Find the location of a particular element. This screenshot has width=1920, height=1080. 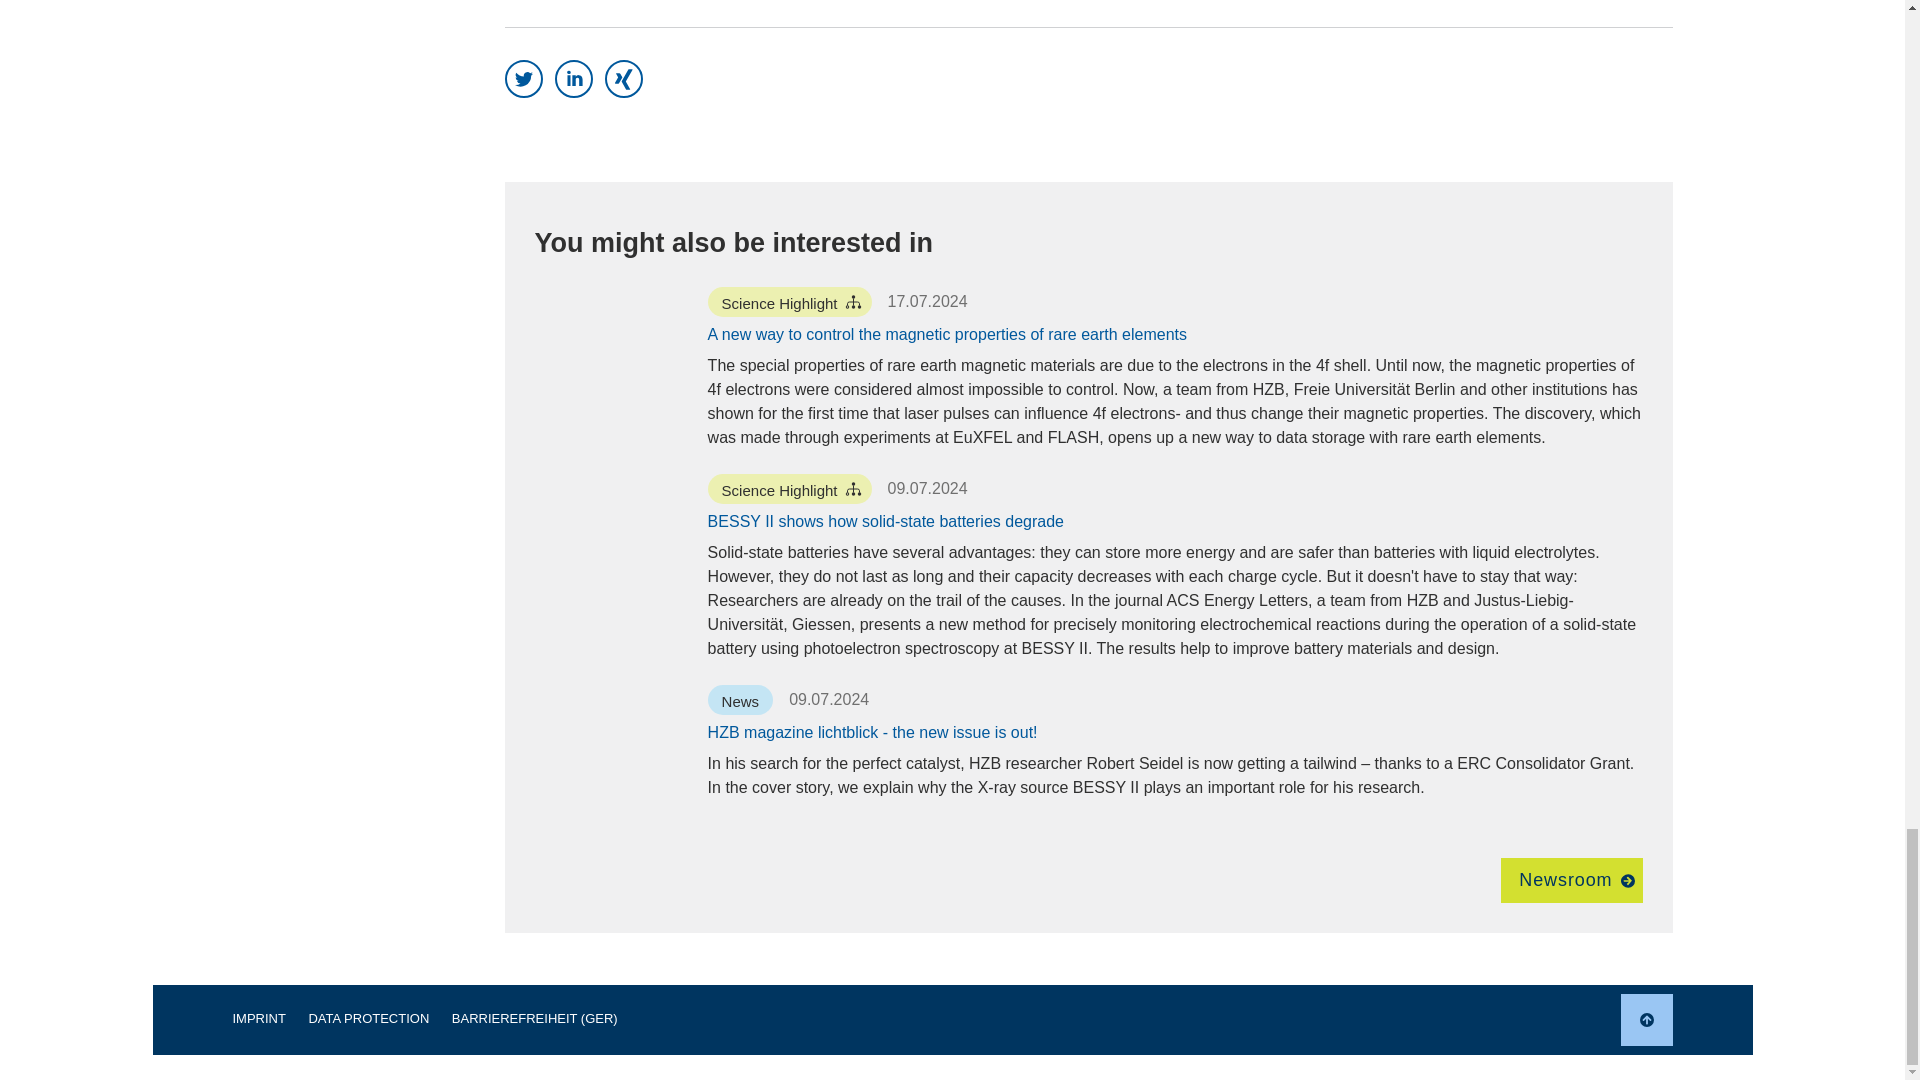

DATA PROTECTION is located at coordinates (368, 1018).